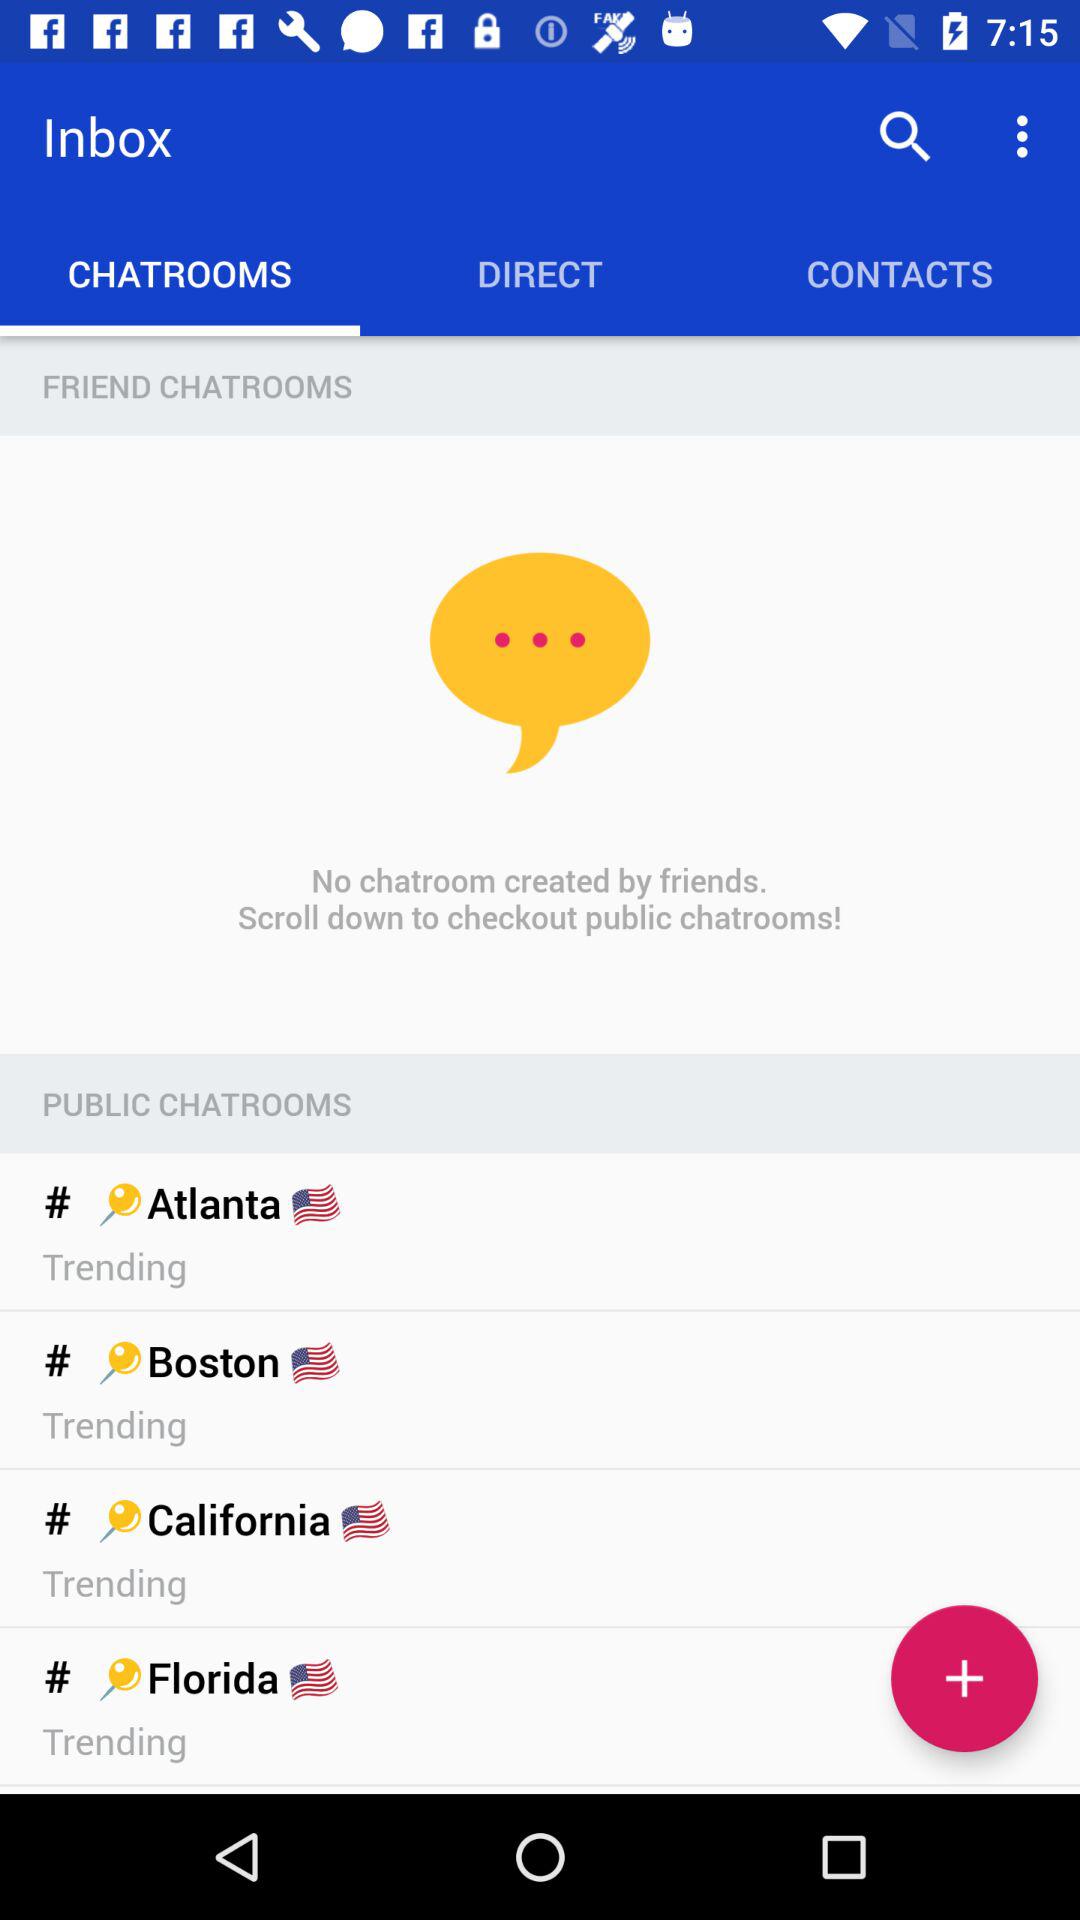 Image resolution: width=1080 pixels, height=1920 pixels. What do you see at coordinates (964, 1678) in the screenshot?
I see `open the icon below the trending` at bounding box center [964, 1678].